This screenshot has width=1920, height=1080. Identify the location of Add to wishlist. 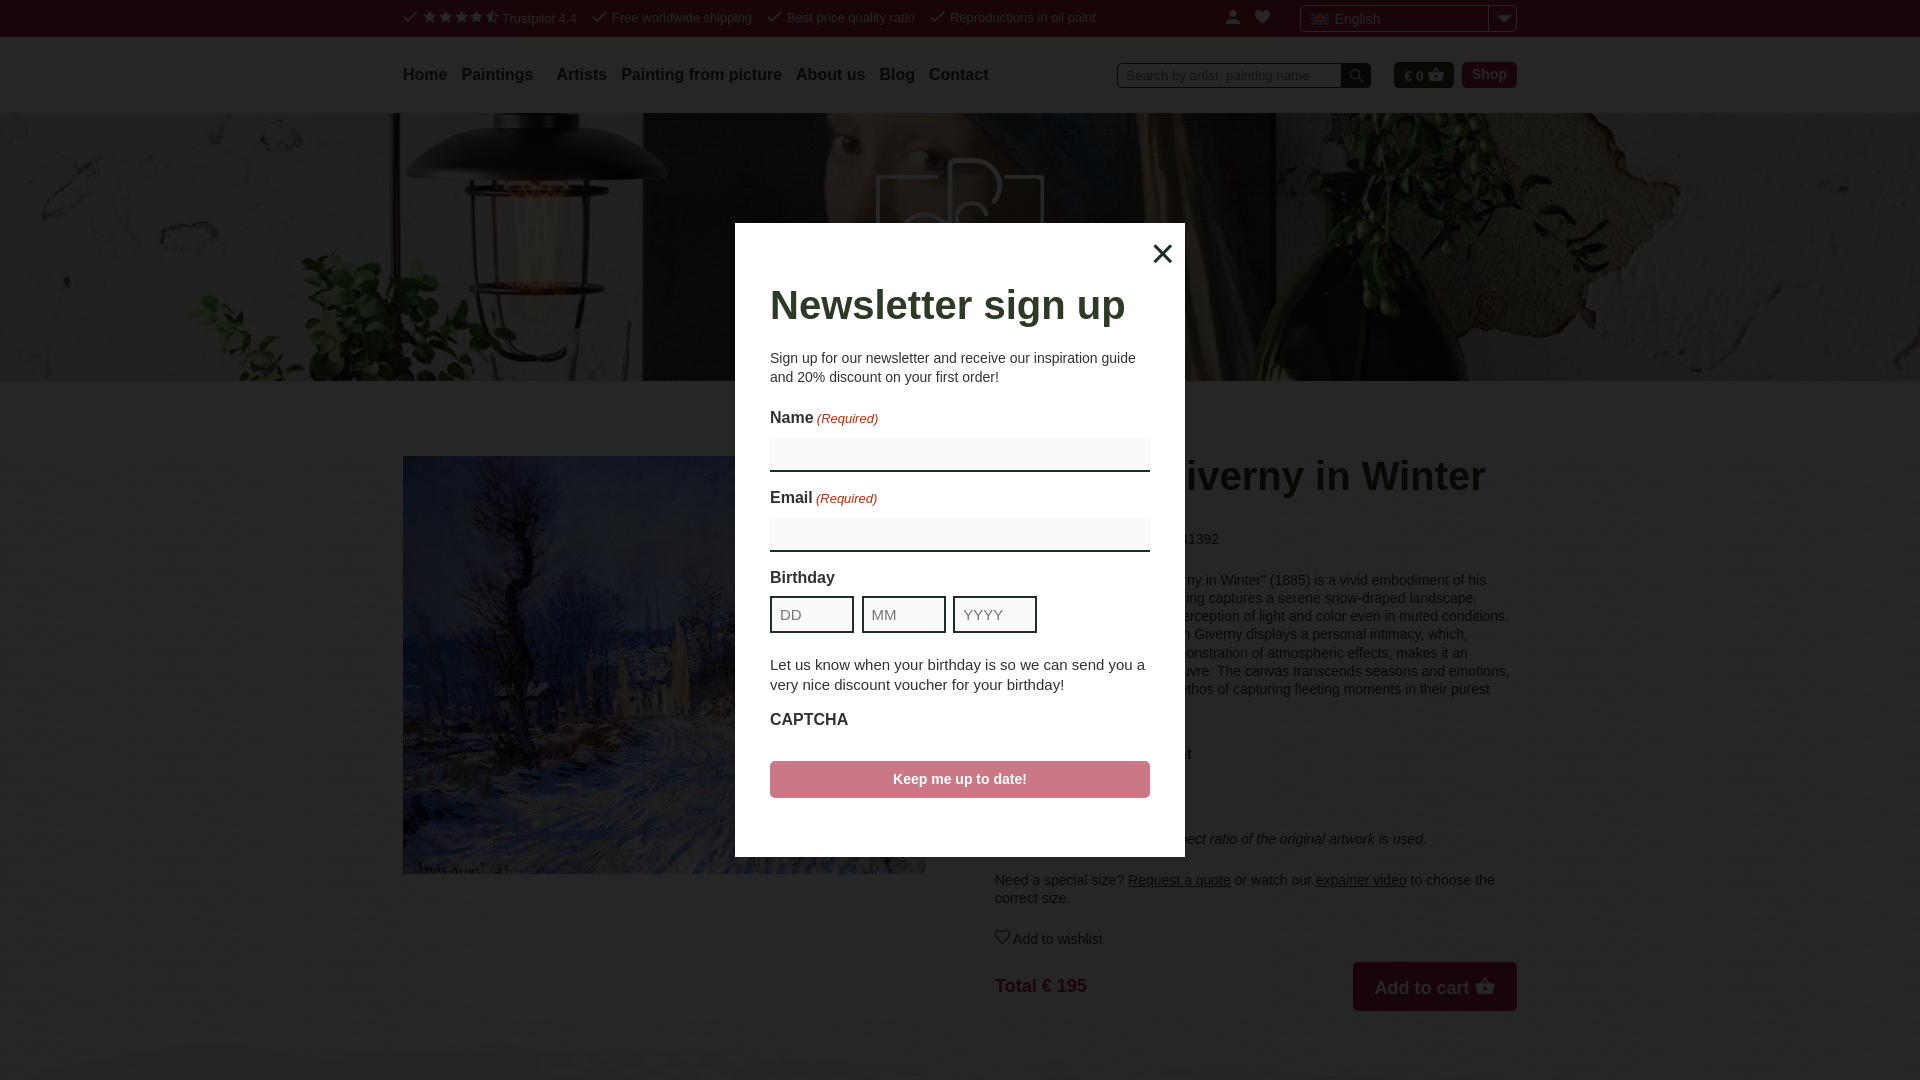
(1255, 938).